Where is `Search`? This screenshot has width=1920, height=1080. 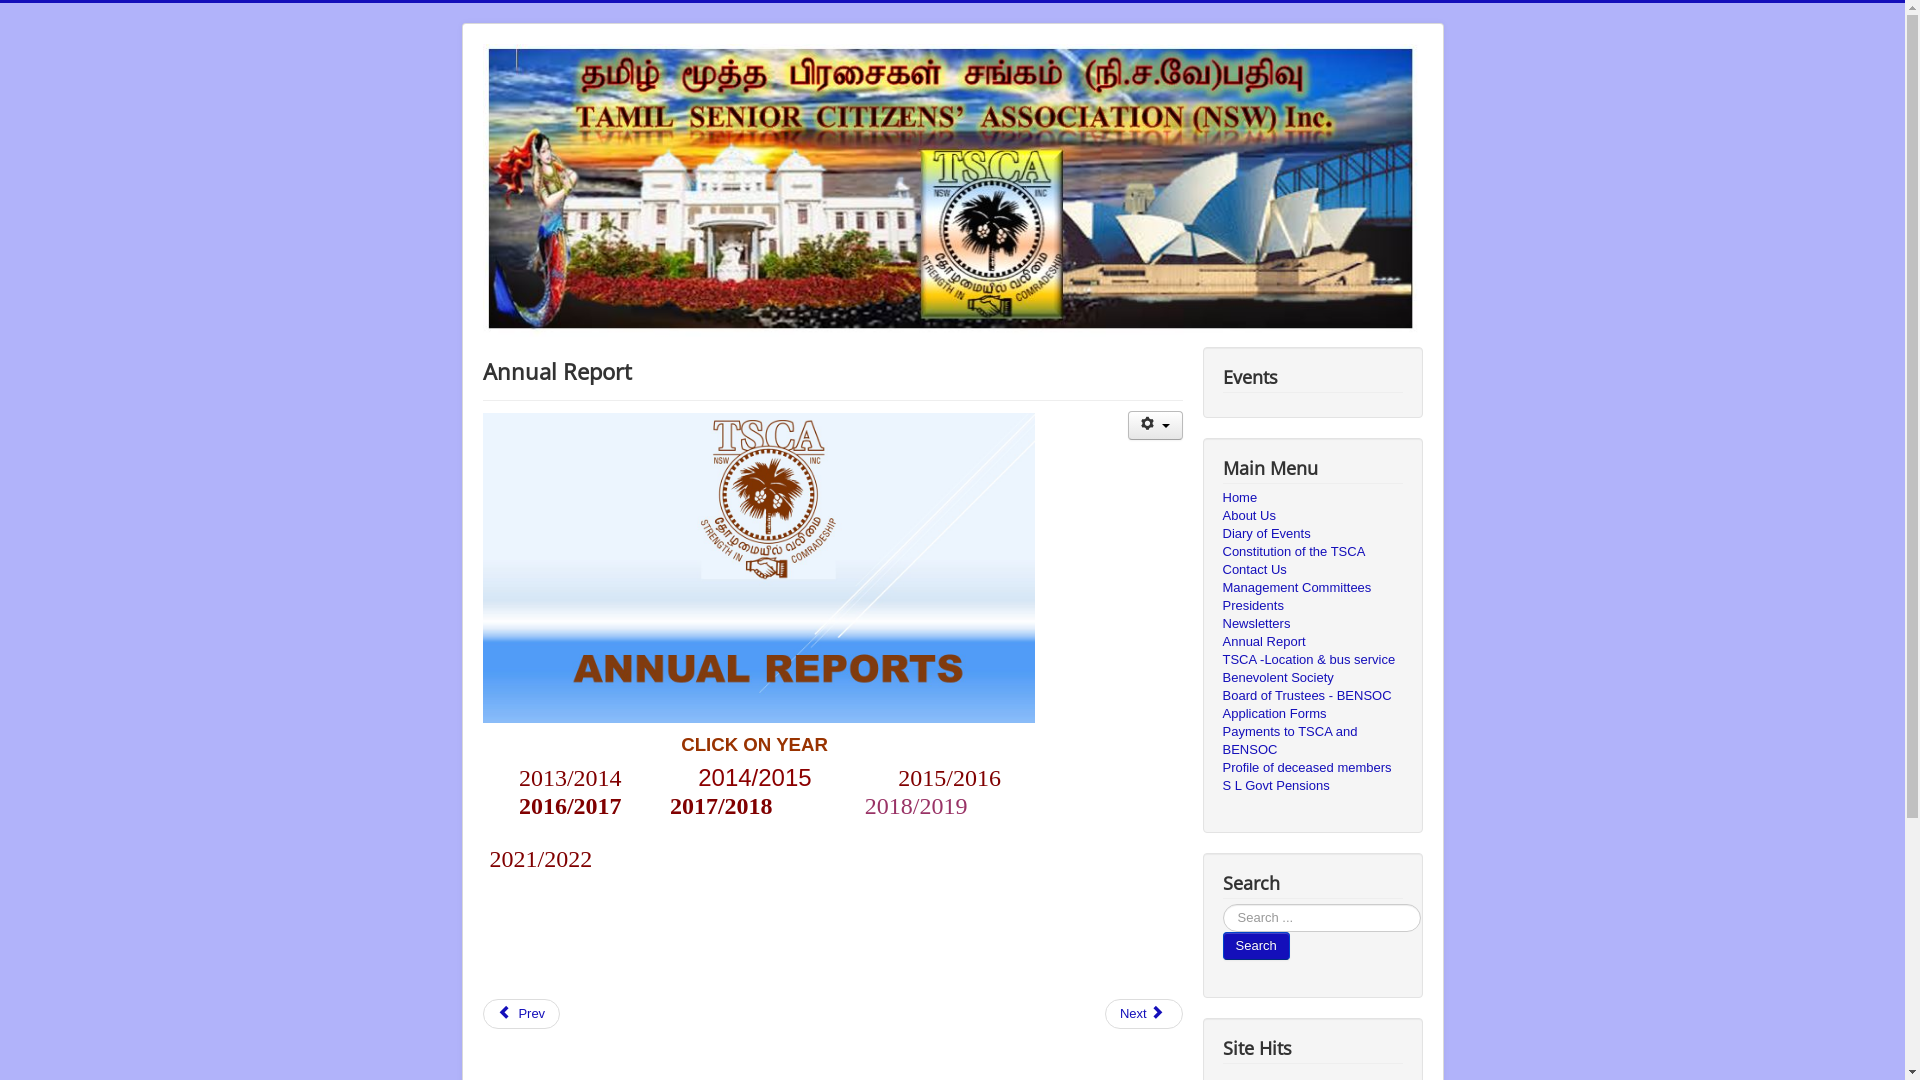
Search is located at coordinates (1256, 946).